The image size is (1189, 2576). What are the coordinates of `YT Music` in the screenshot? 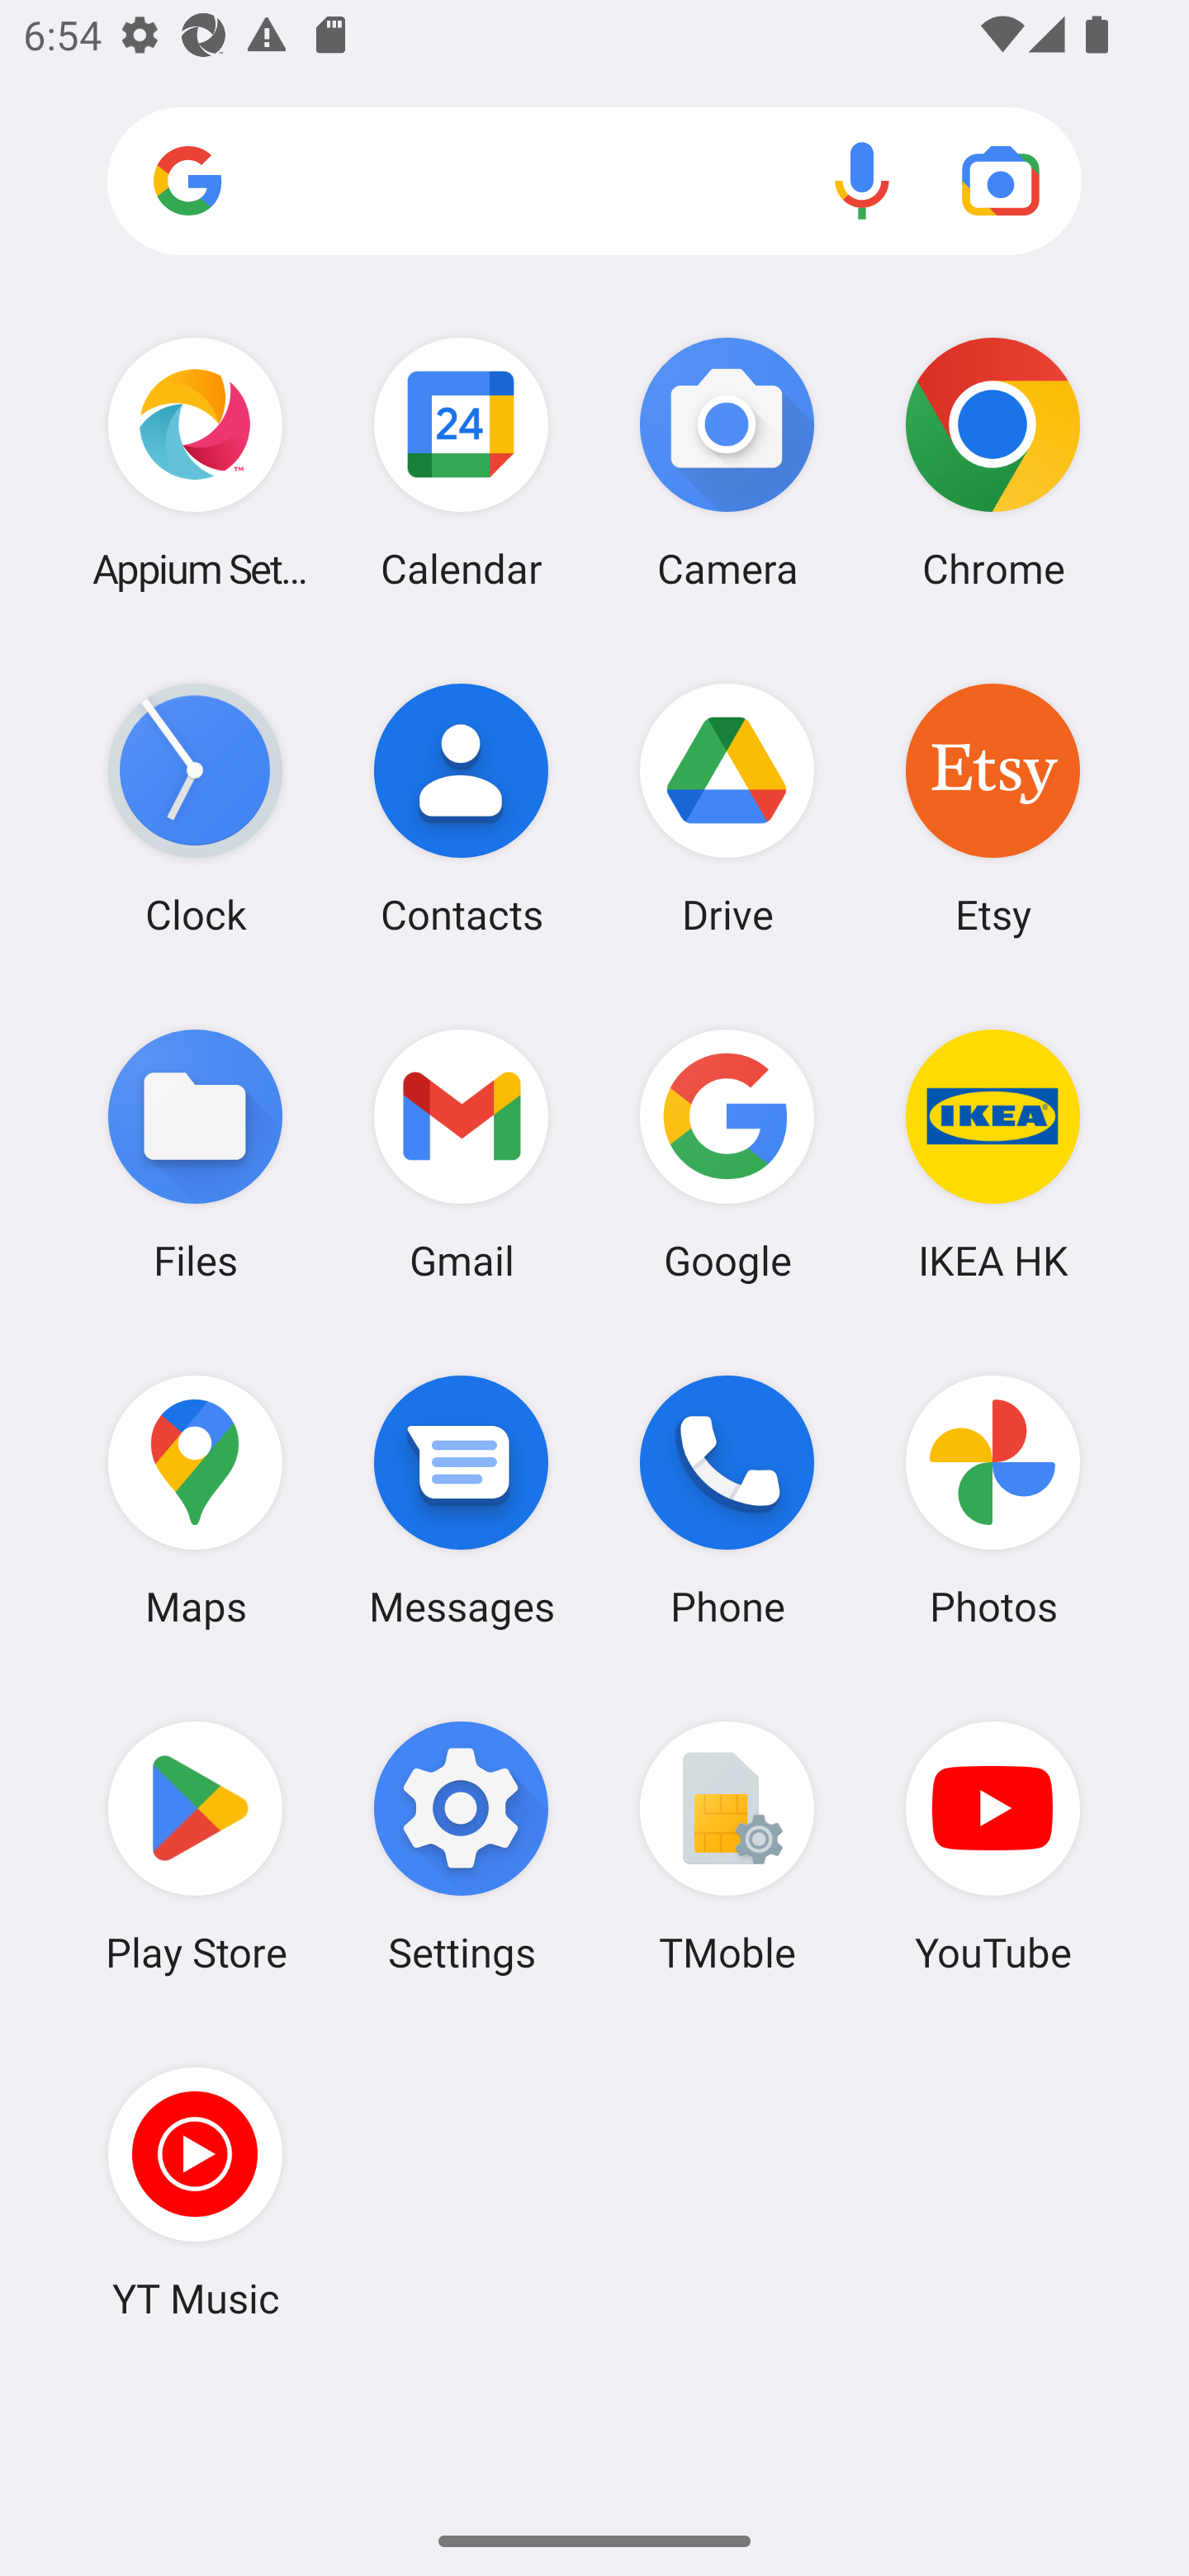 It's located at (195, 2192).